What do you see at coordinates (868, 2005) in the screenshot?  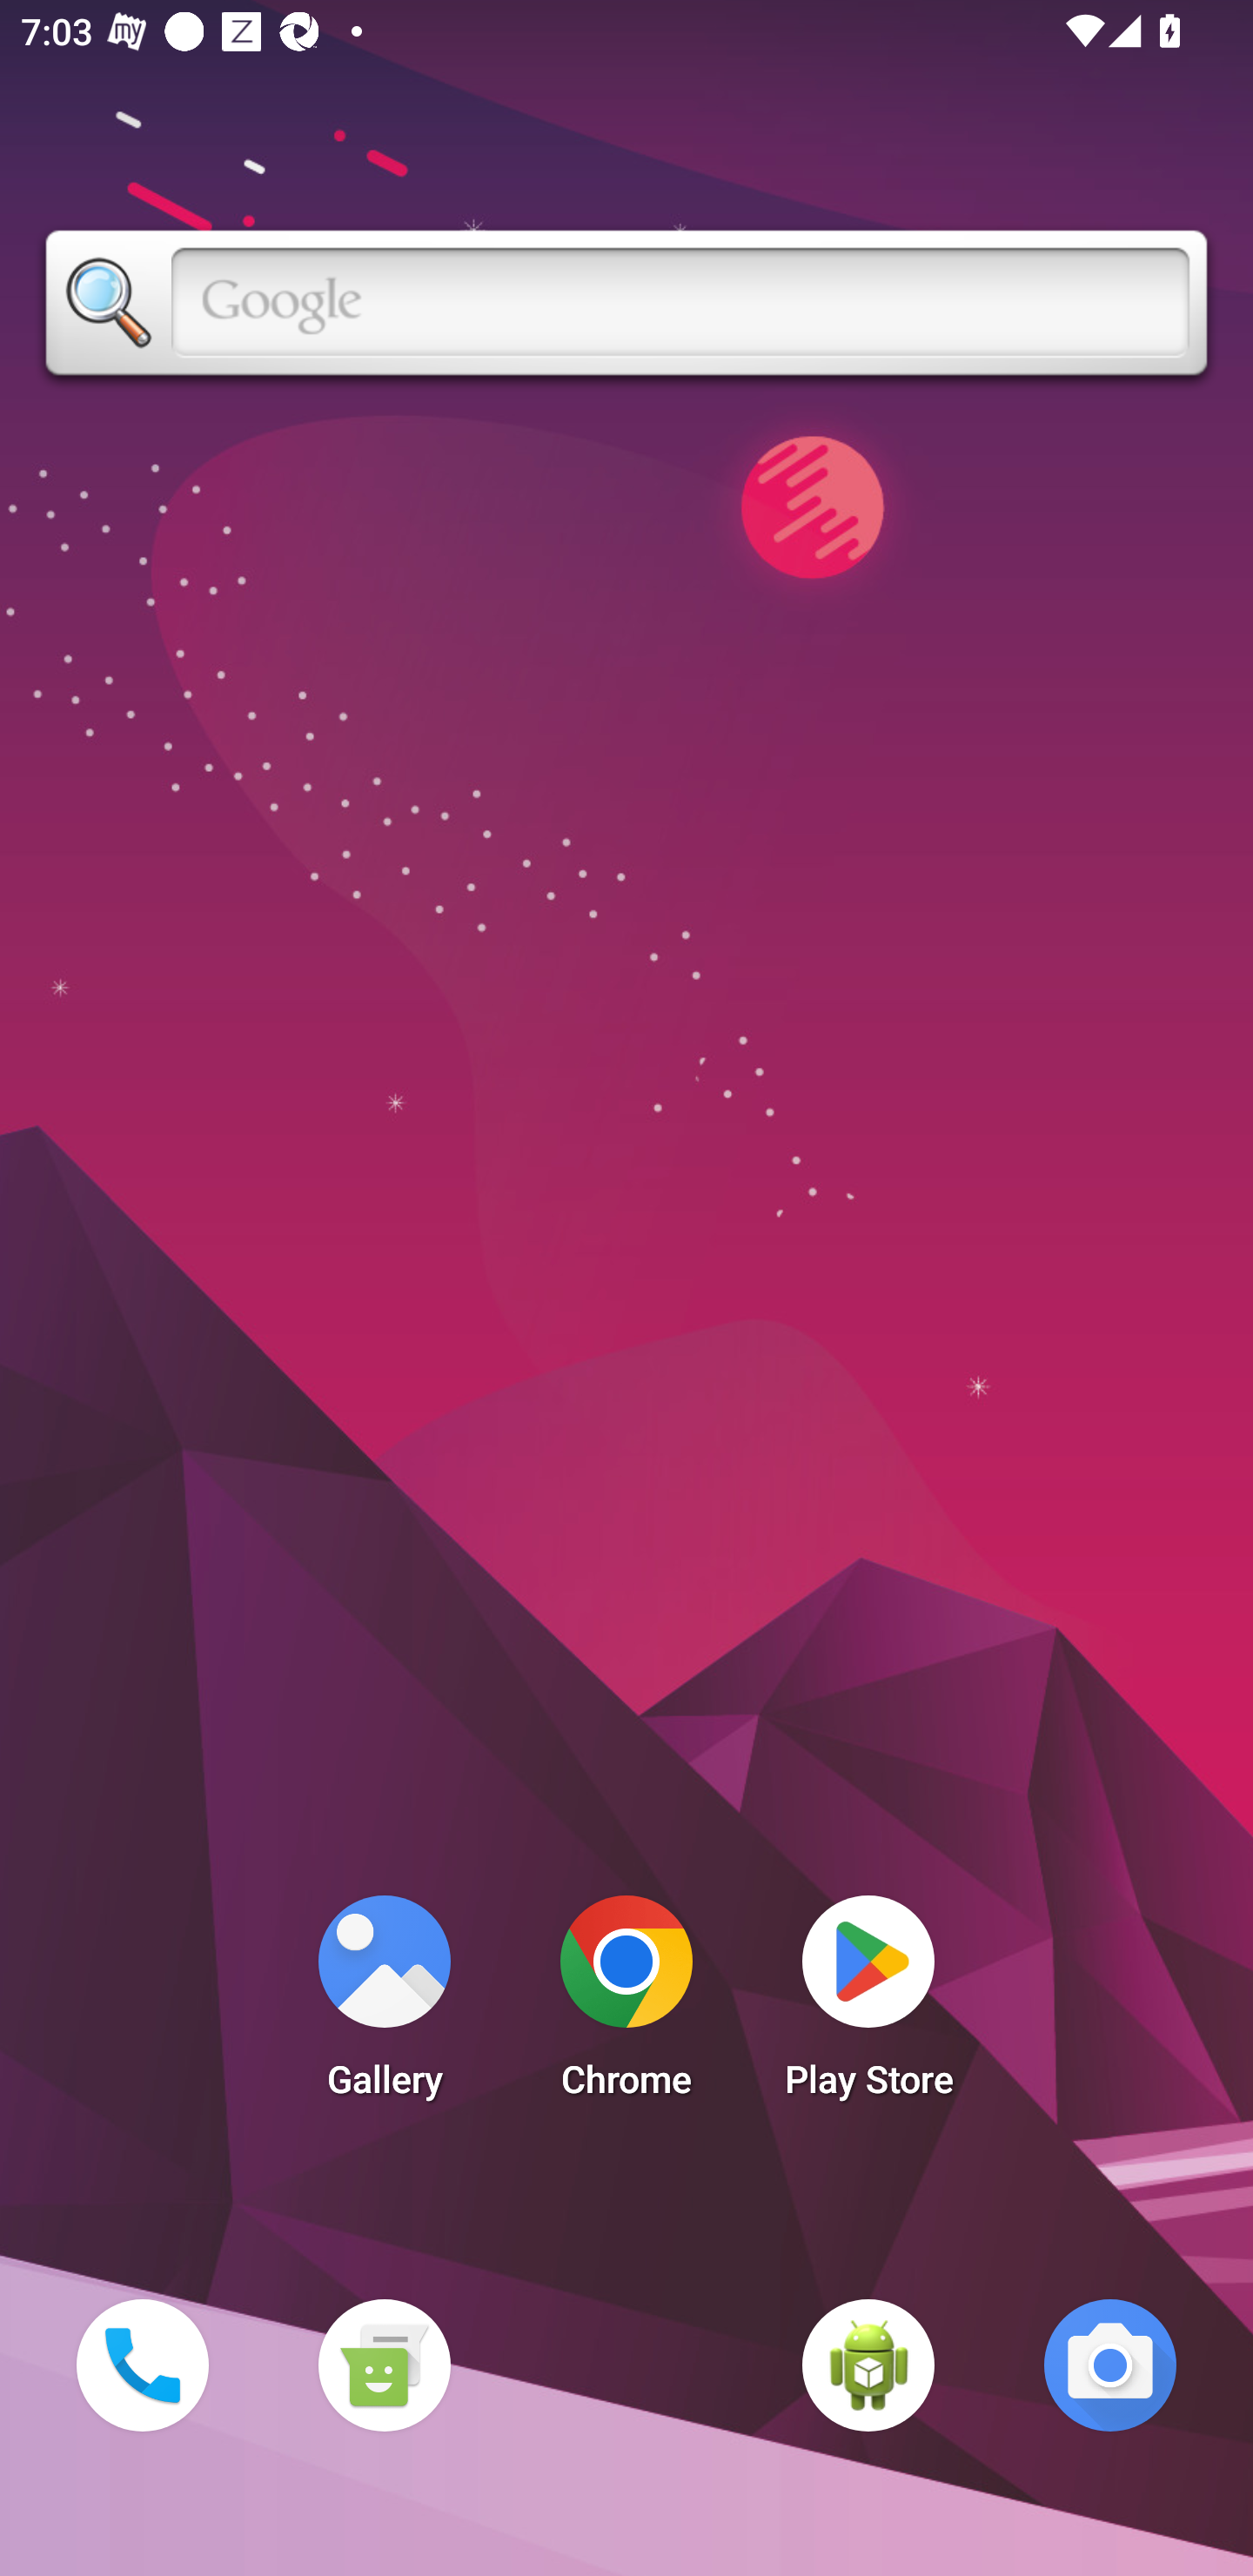 I see `Play Store` at bounding box center [868, 2005].